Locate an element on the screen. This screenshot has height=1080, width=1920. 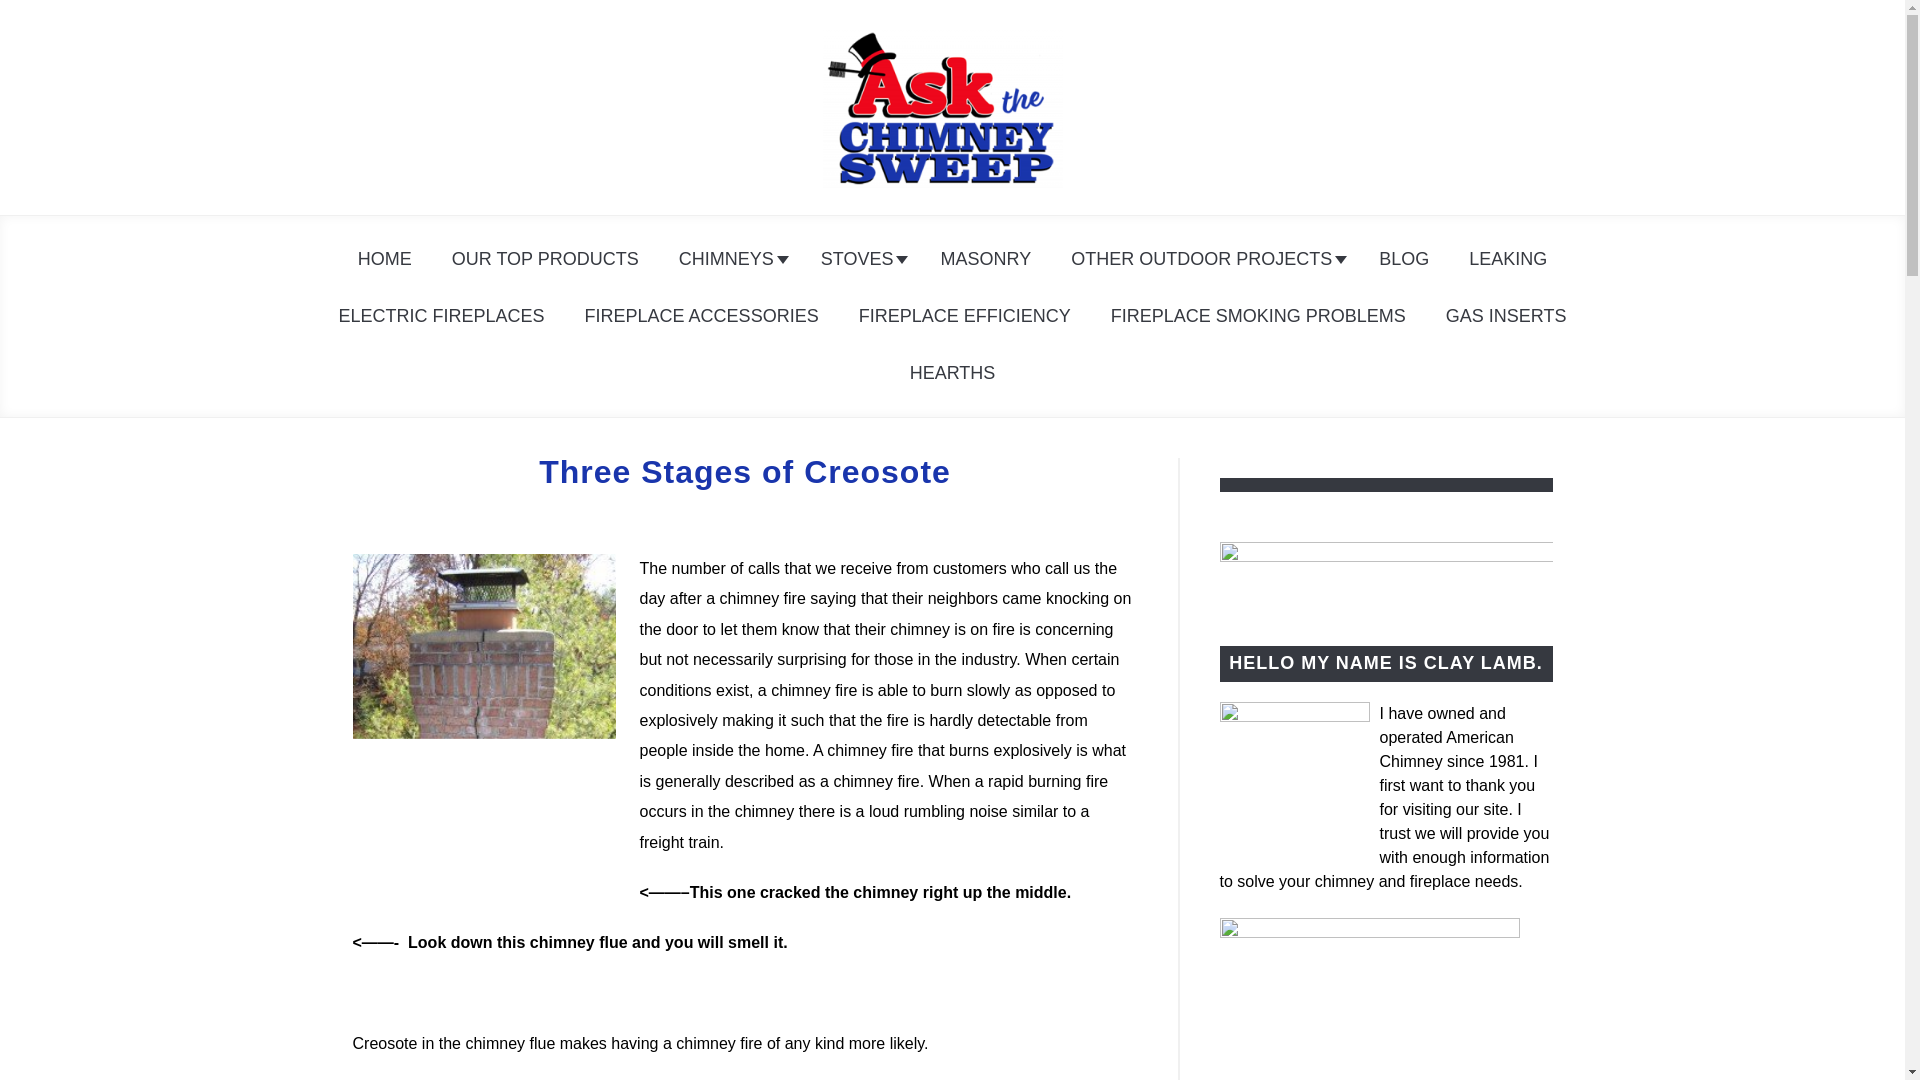
HOME is located at coordinates (384, 259).